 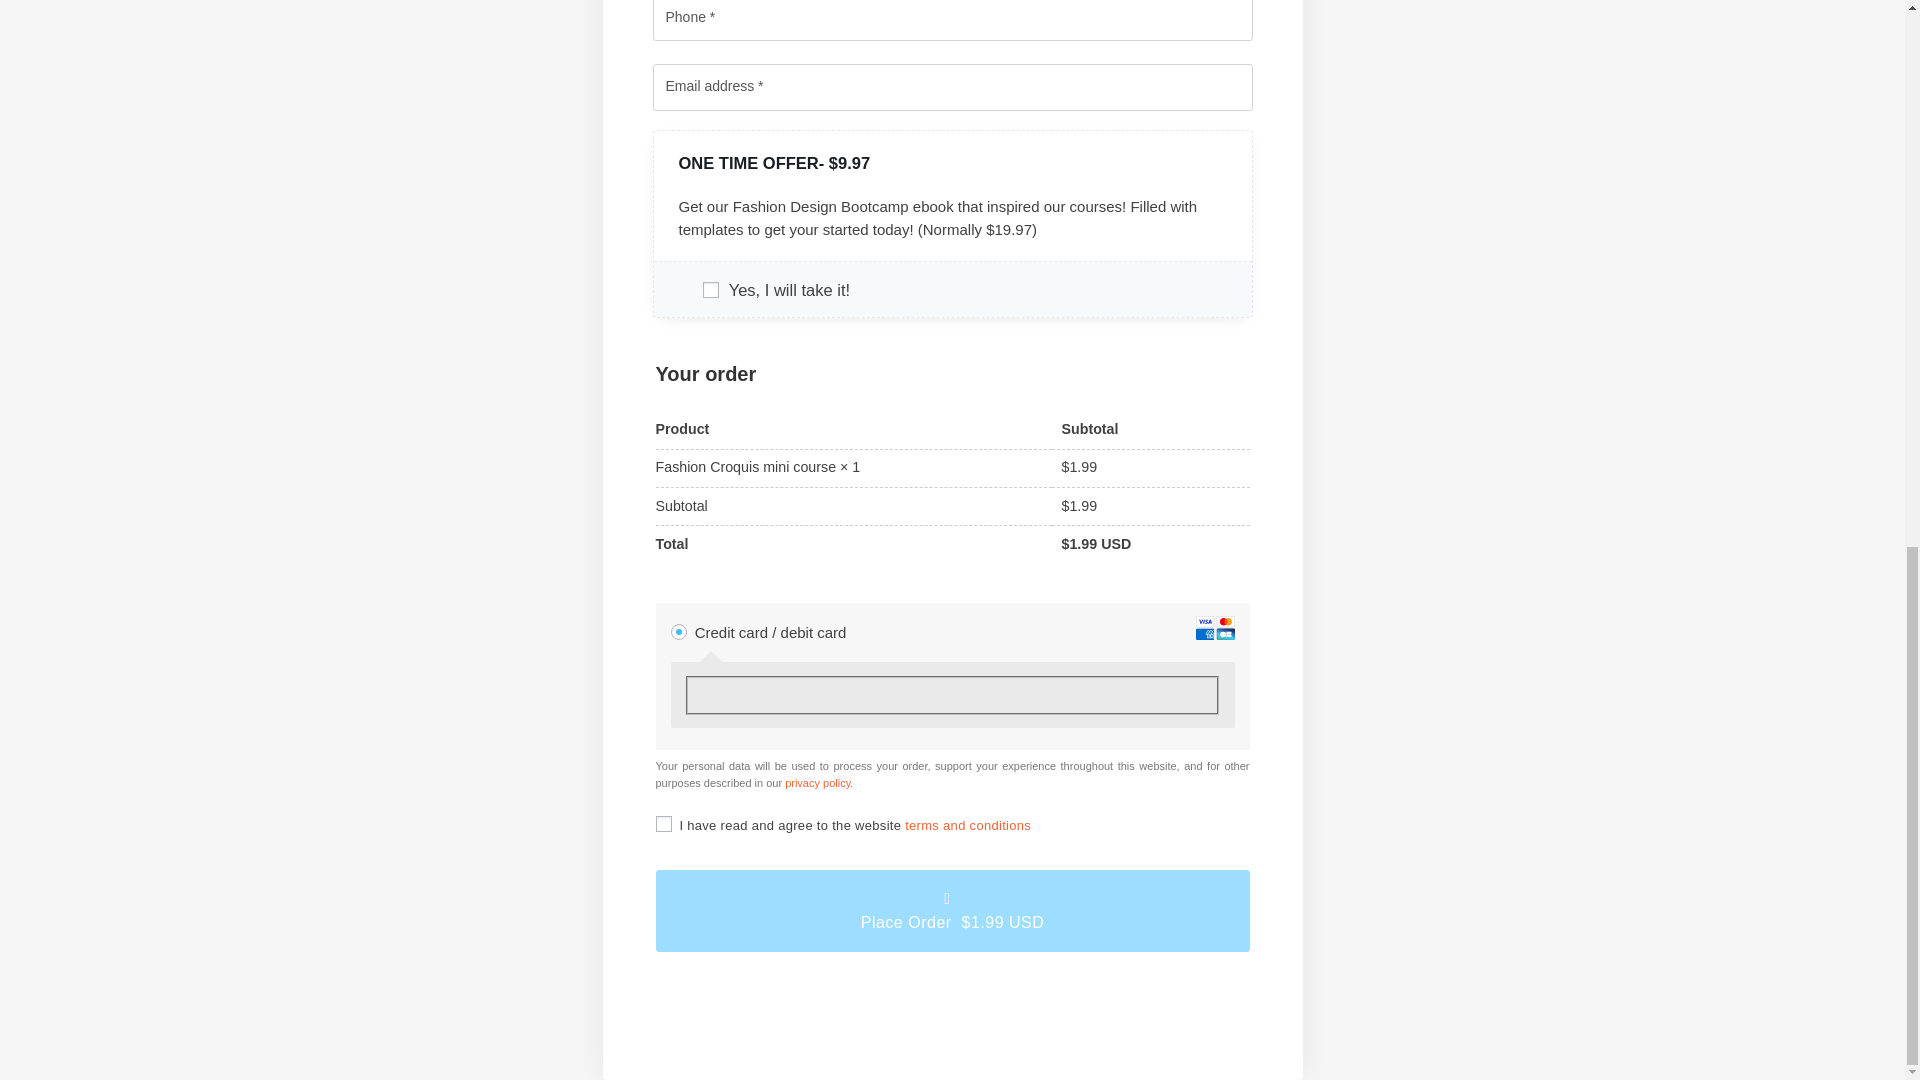 What do you see at coordinates (968, 824) in the screenshot?
I see `terms and conditions` at bounding box center [968, 824].